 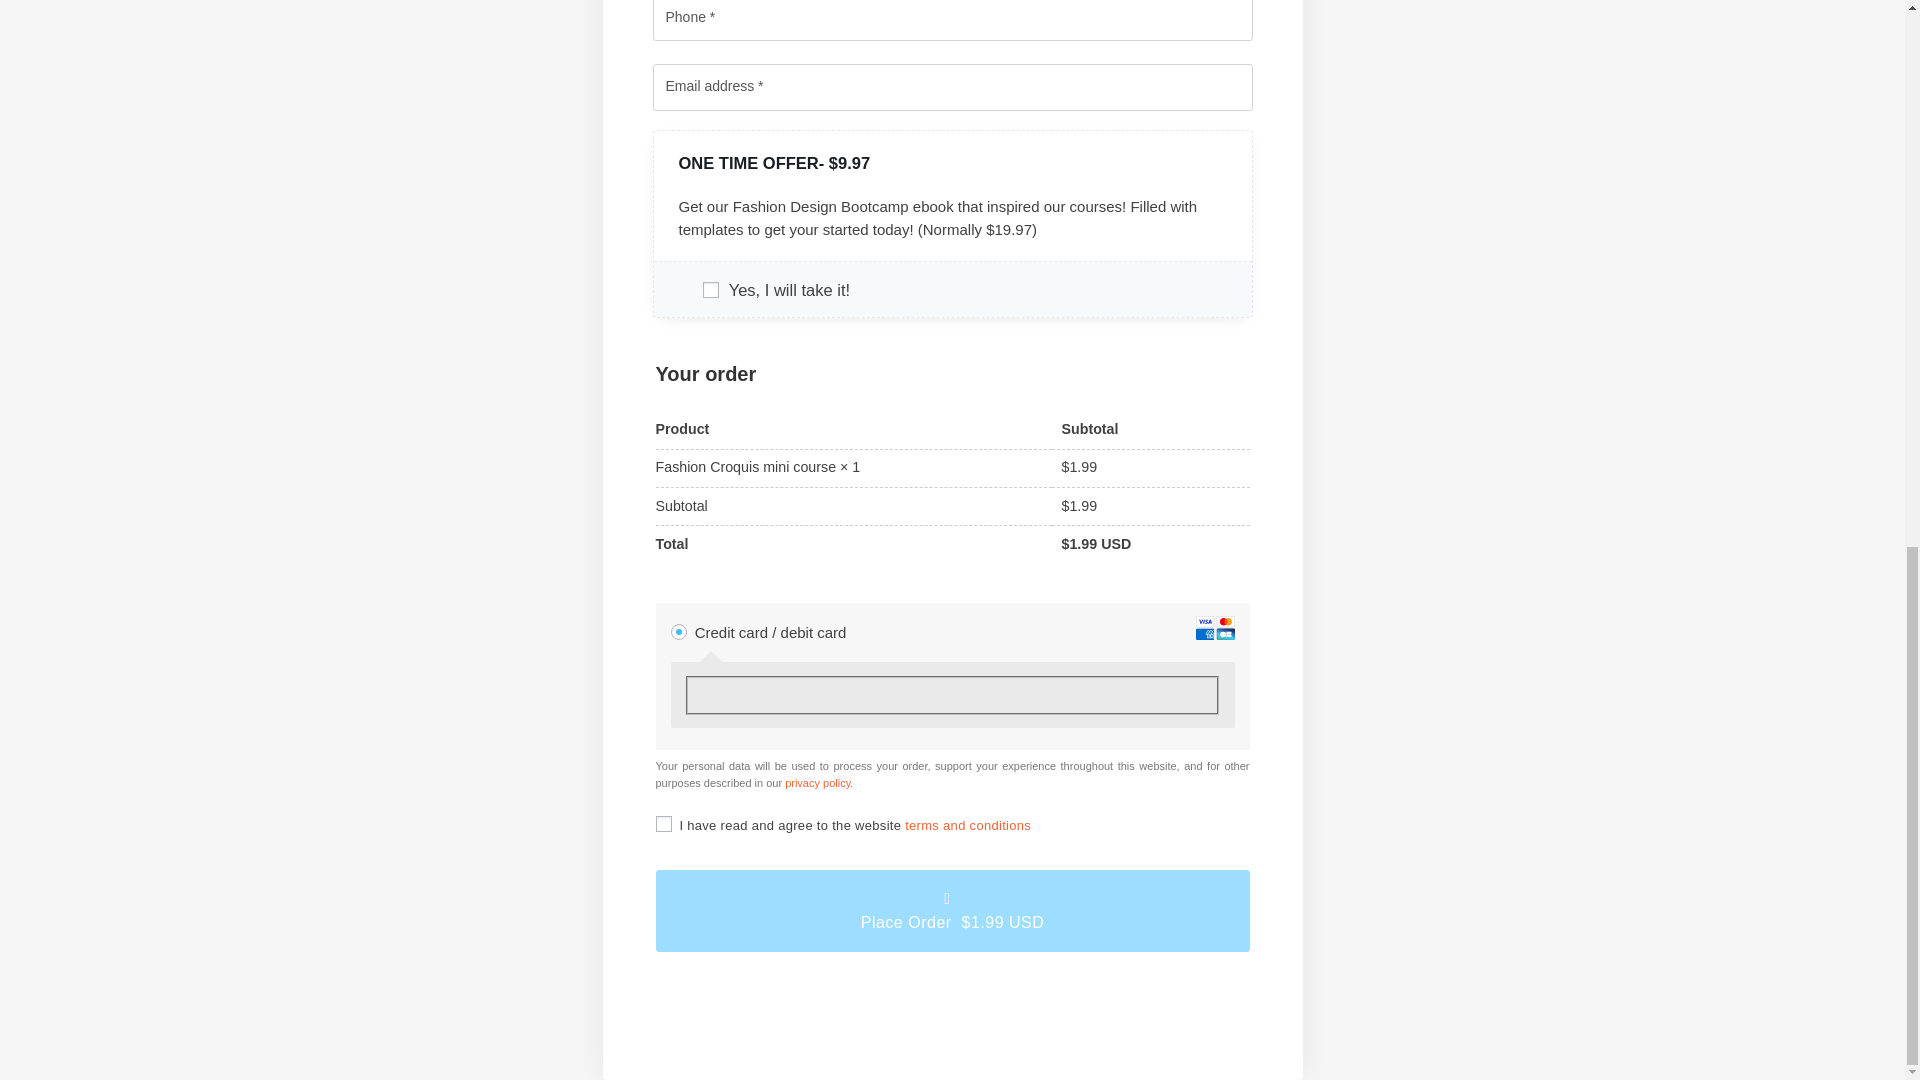 What do you see at coordinates (968, 824) in the screenshot?
I see `terms and conditions` at bounding box center [968, 824].